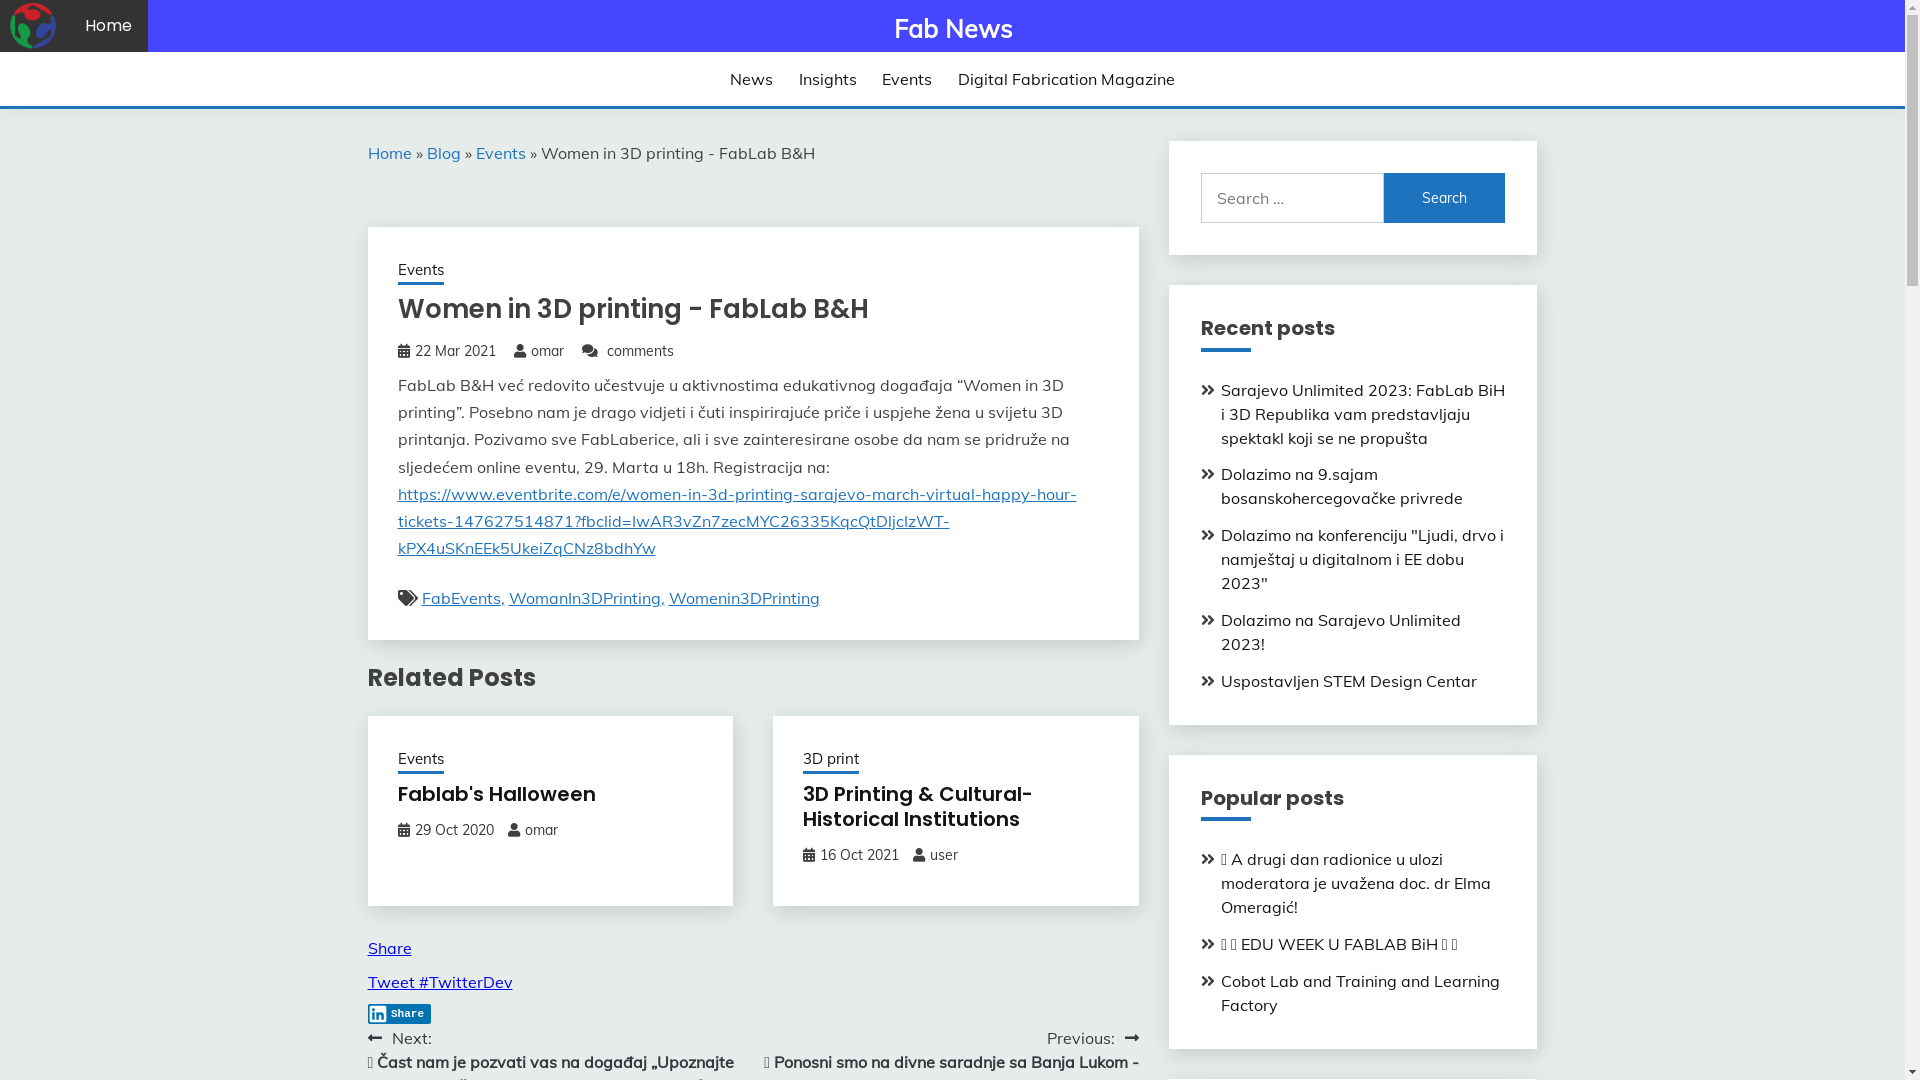 The height and width of the screenshot is (1080, 1920). What do you see at coordinates (440, 982) in the screenshot?
I see `Tweet #TwitterDev` at bounding box center [440, 982].